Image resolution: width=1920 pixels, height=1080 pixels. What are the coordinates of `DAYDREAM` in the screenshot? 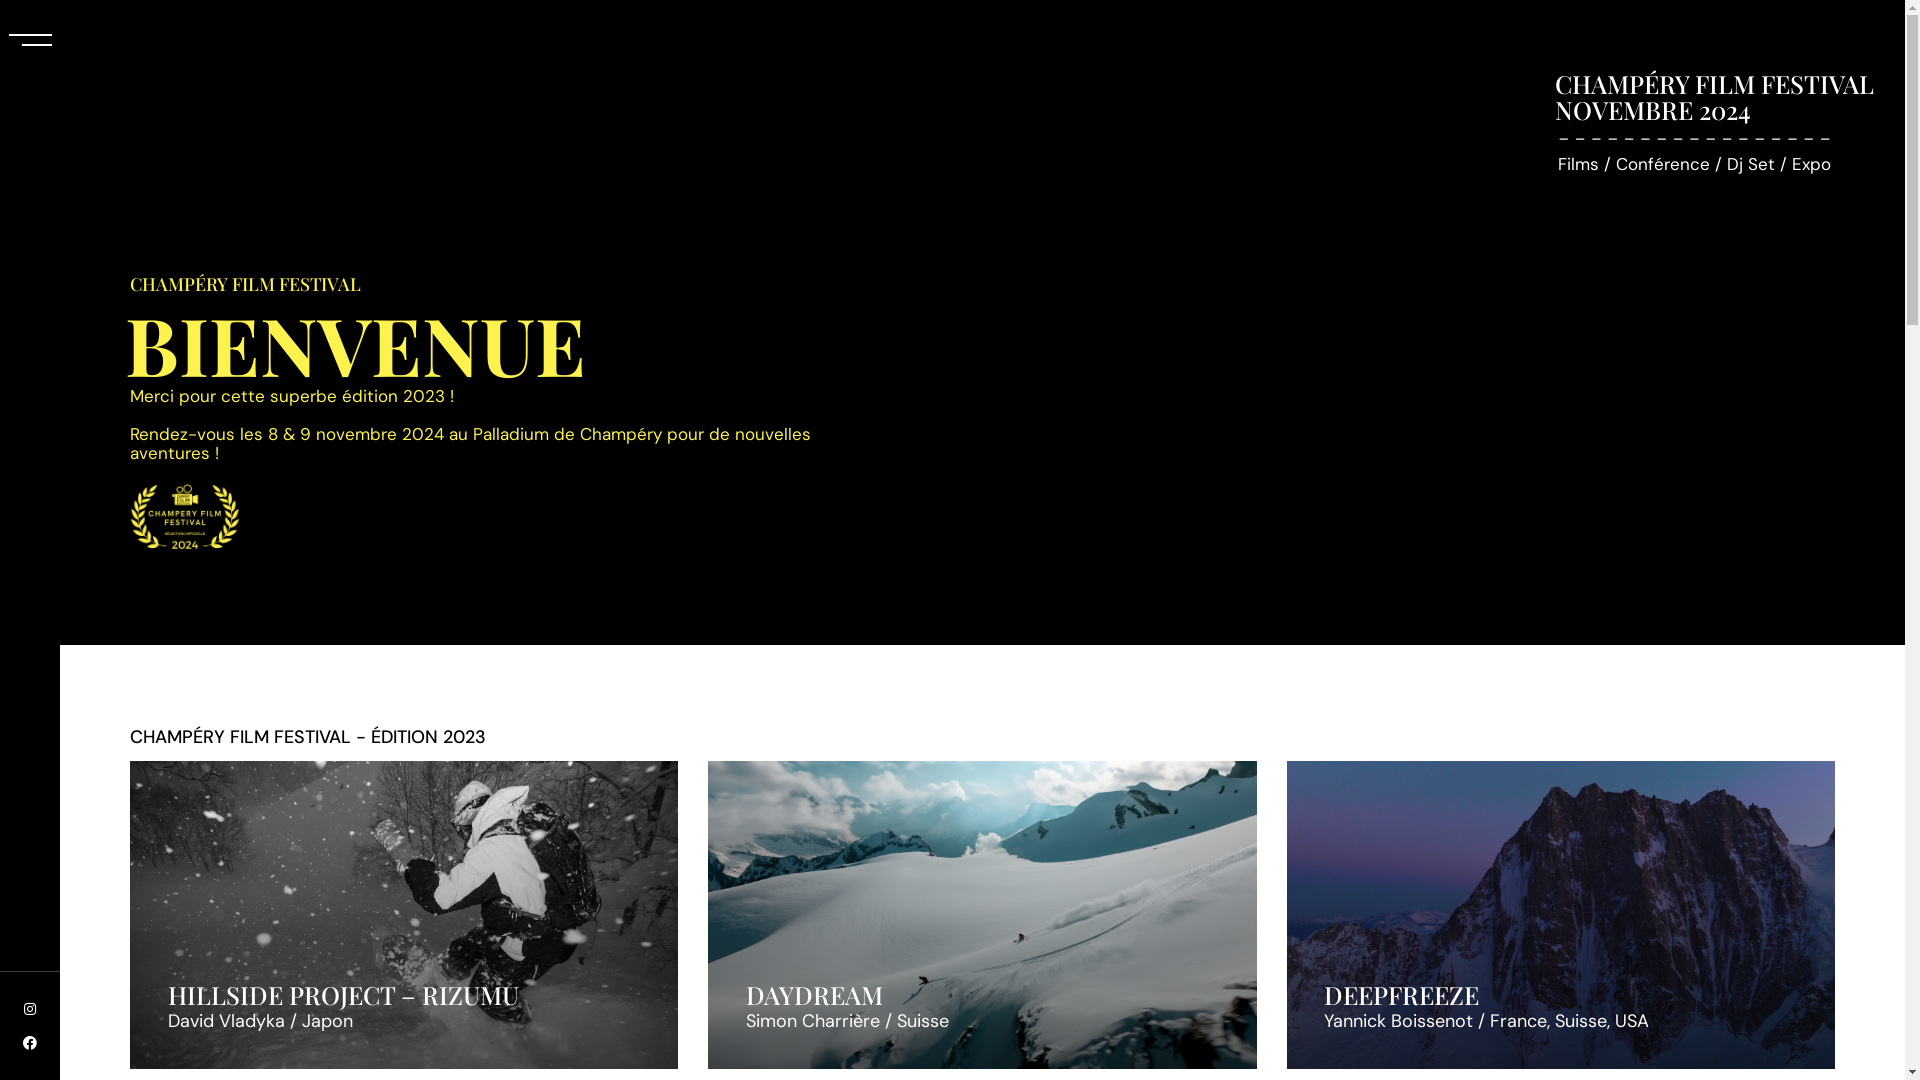 It's located at (814, 994).